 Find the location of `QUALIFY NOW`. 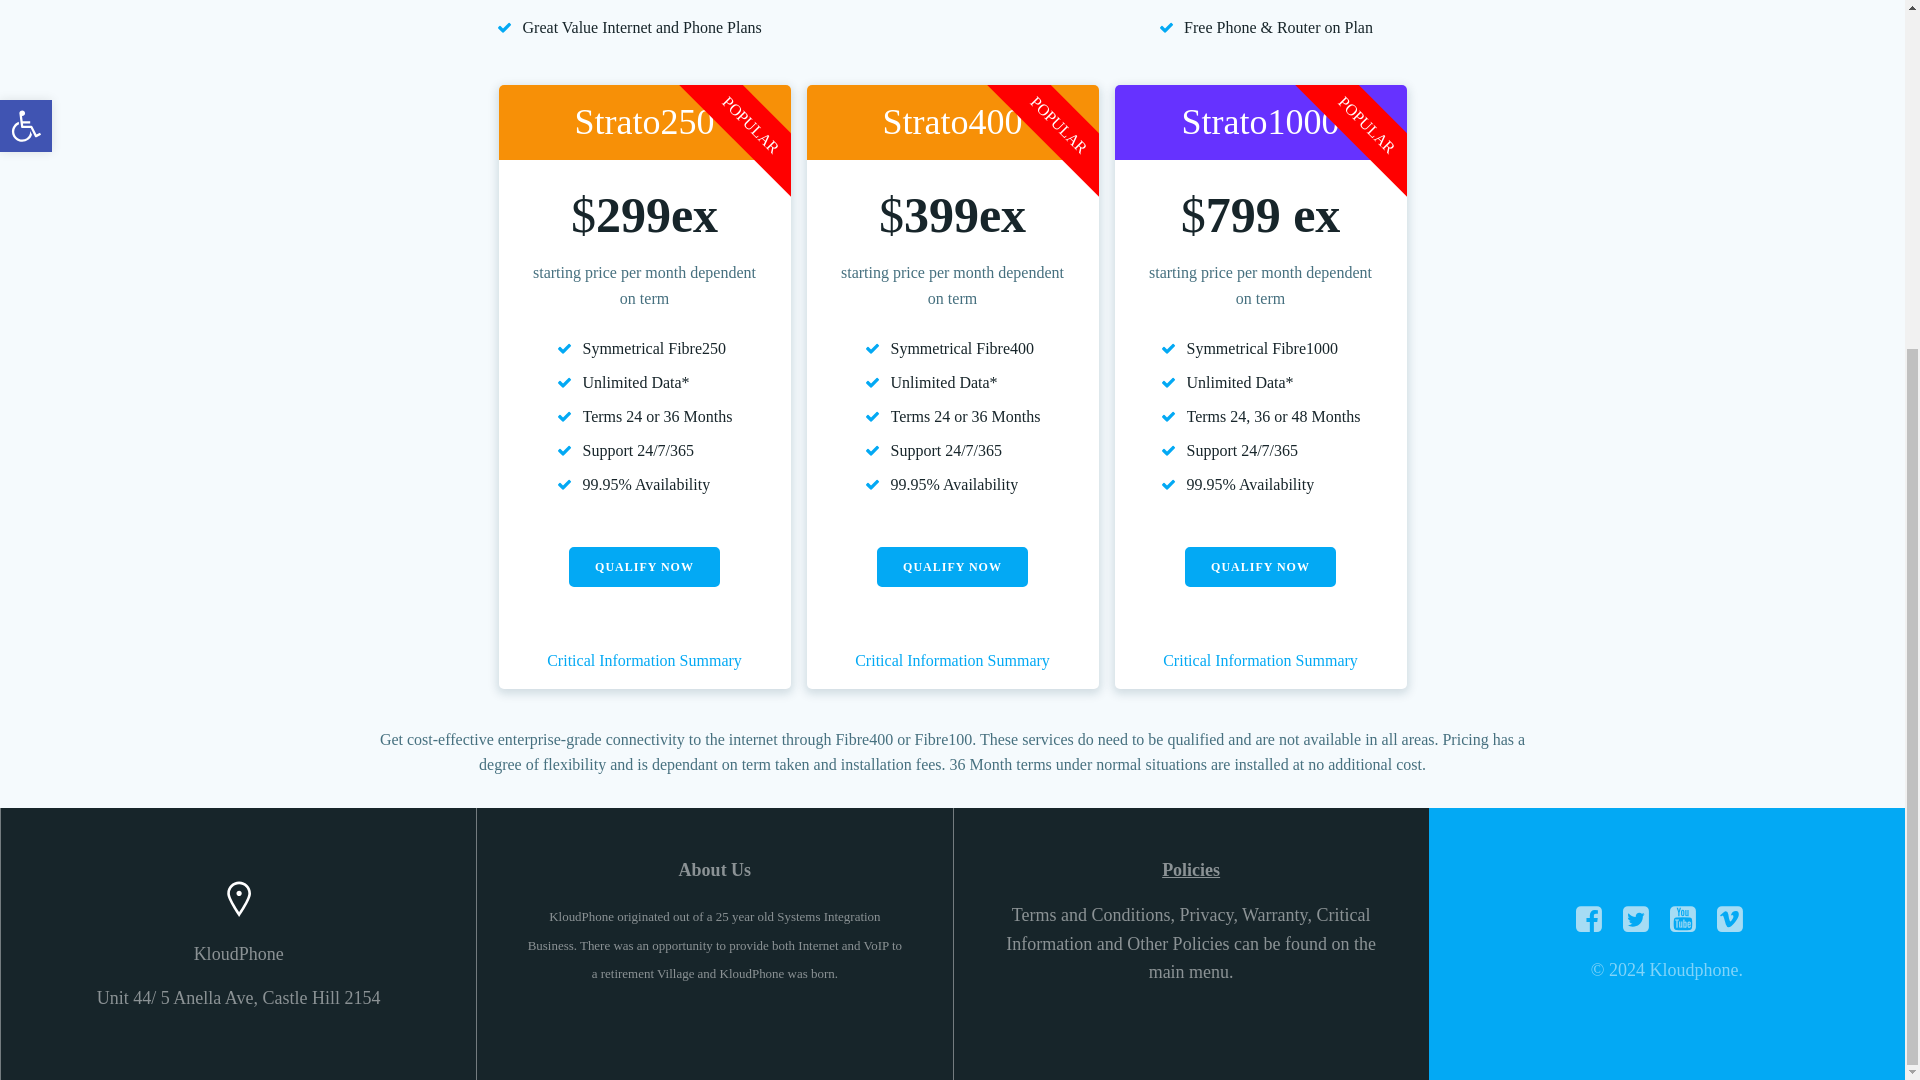

QUALIFY NOW is located at coordinates (1260, 566).